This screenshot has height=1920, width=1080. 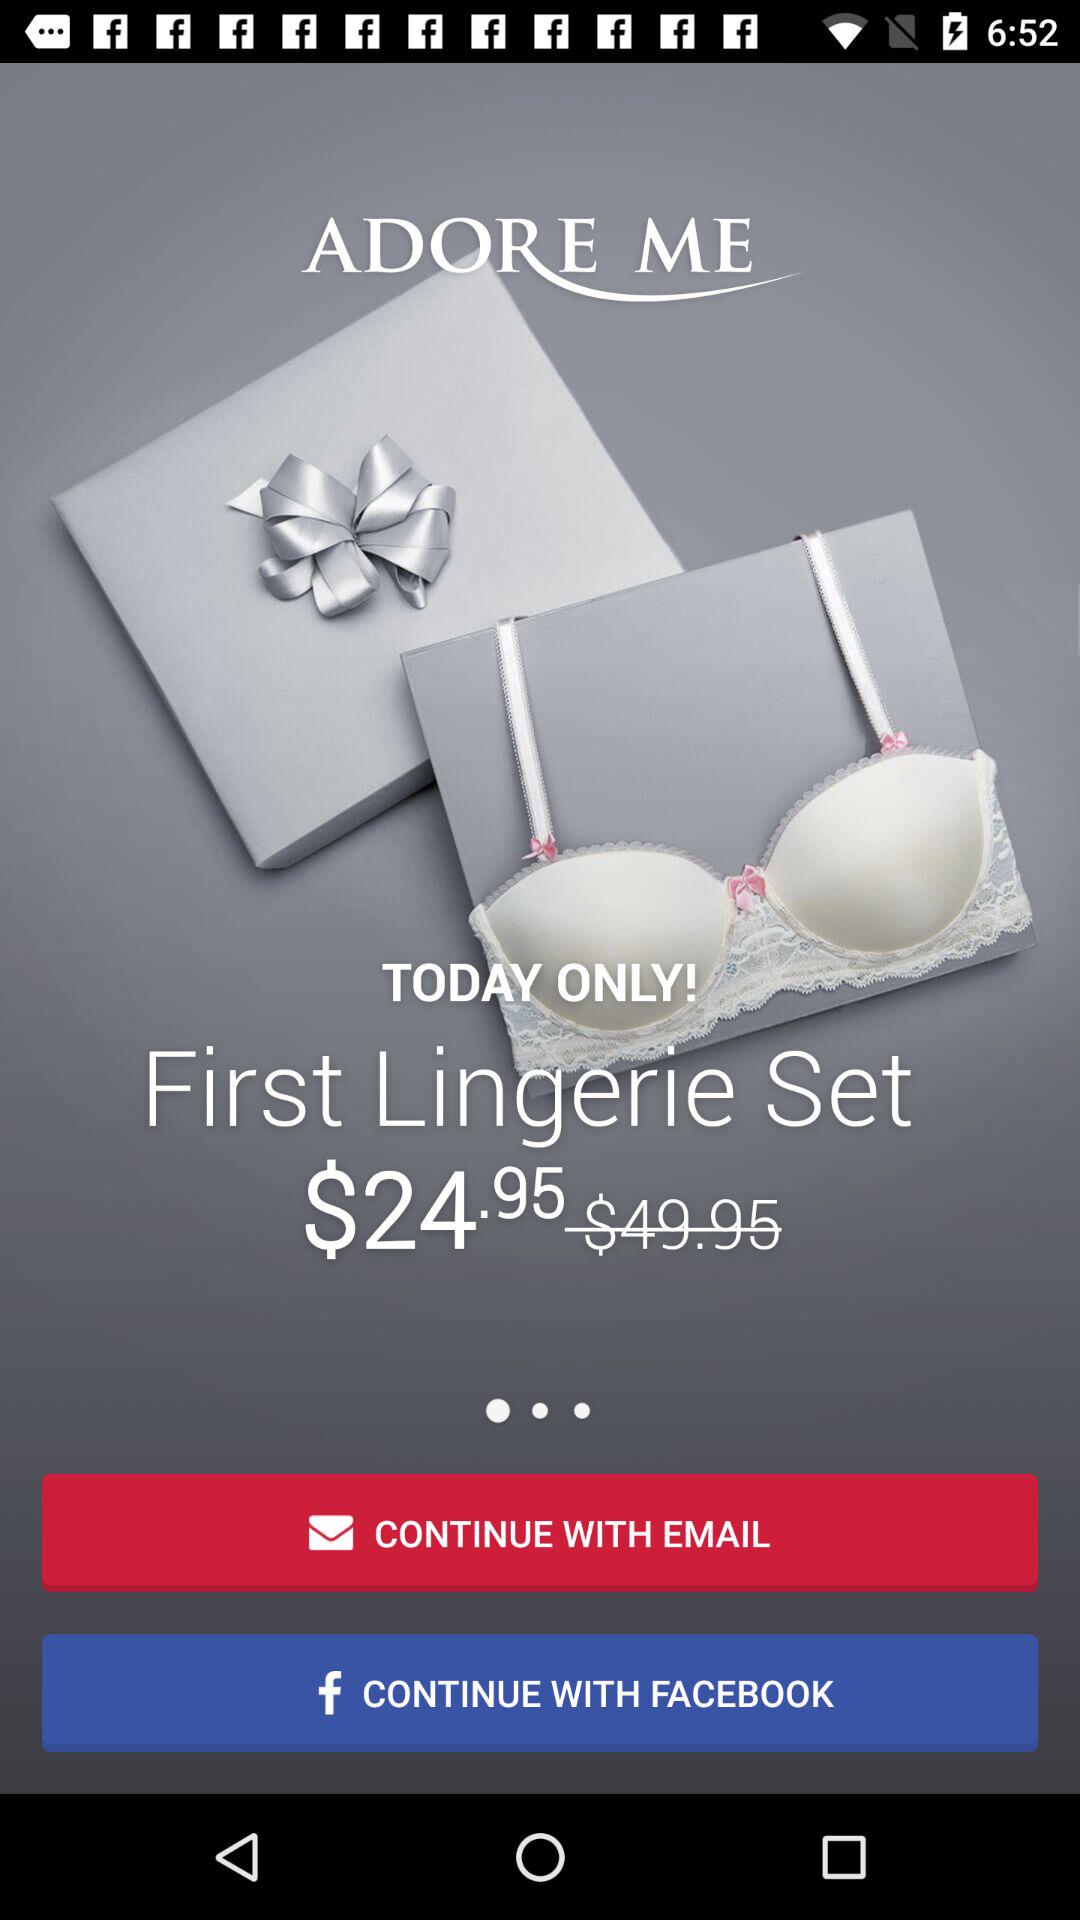 What do you see at coordinates (540, 1146) in the screenshot?
I see `click the icon below today only!` at bounding box center [540, 1146].